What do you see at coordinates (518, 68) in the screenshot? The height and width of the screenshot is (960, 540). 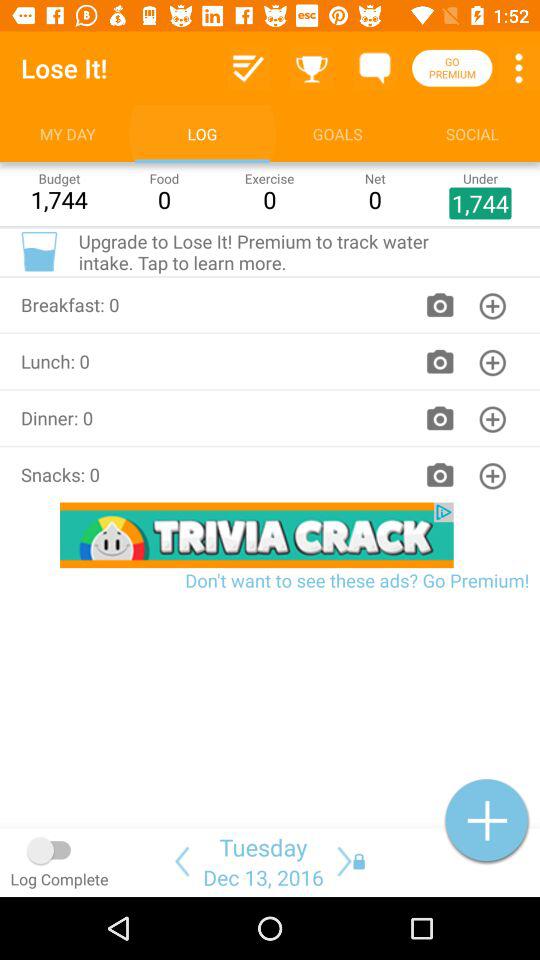 I see `click on the button at the top right corner of the page` at bounding box center [518, 68].